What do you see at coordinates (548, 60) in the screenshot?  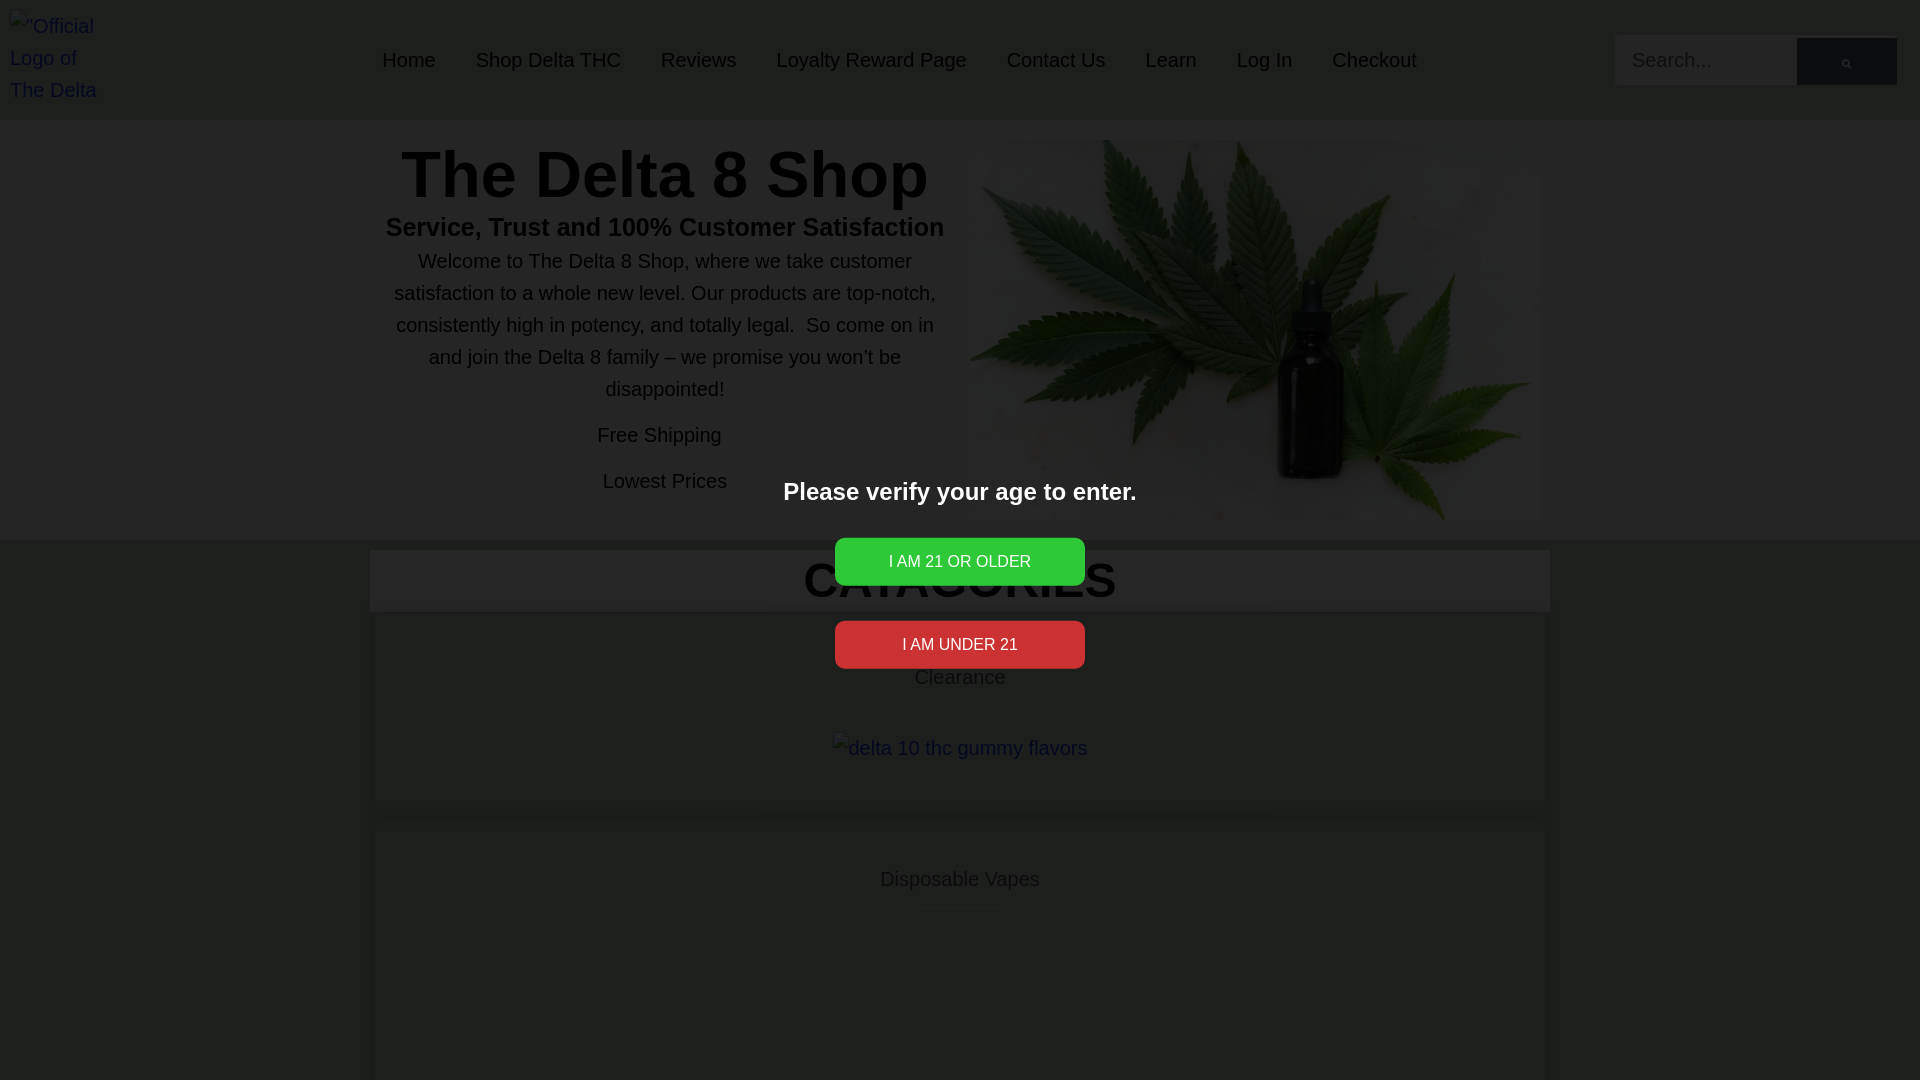 I see `Shop Delta THC` at bounding box center [548, 60].